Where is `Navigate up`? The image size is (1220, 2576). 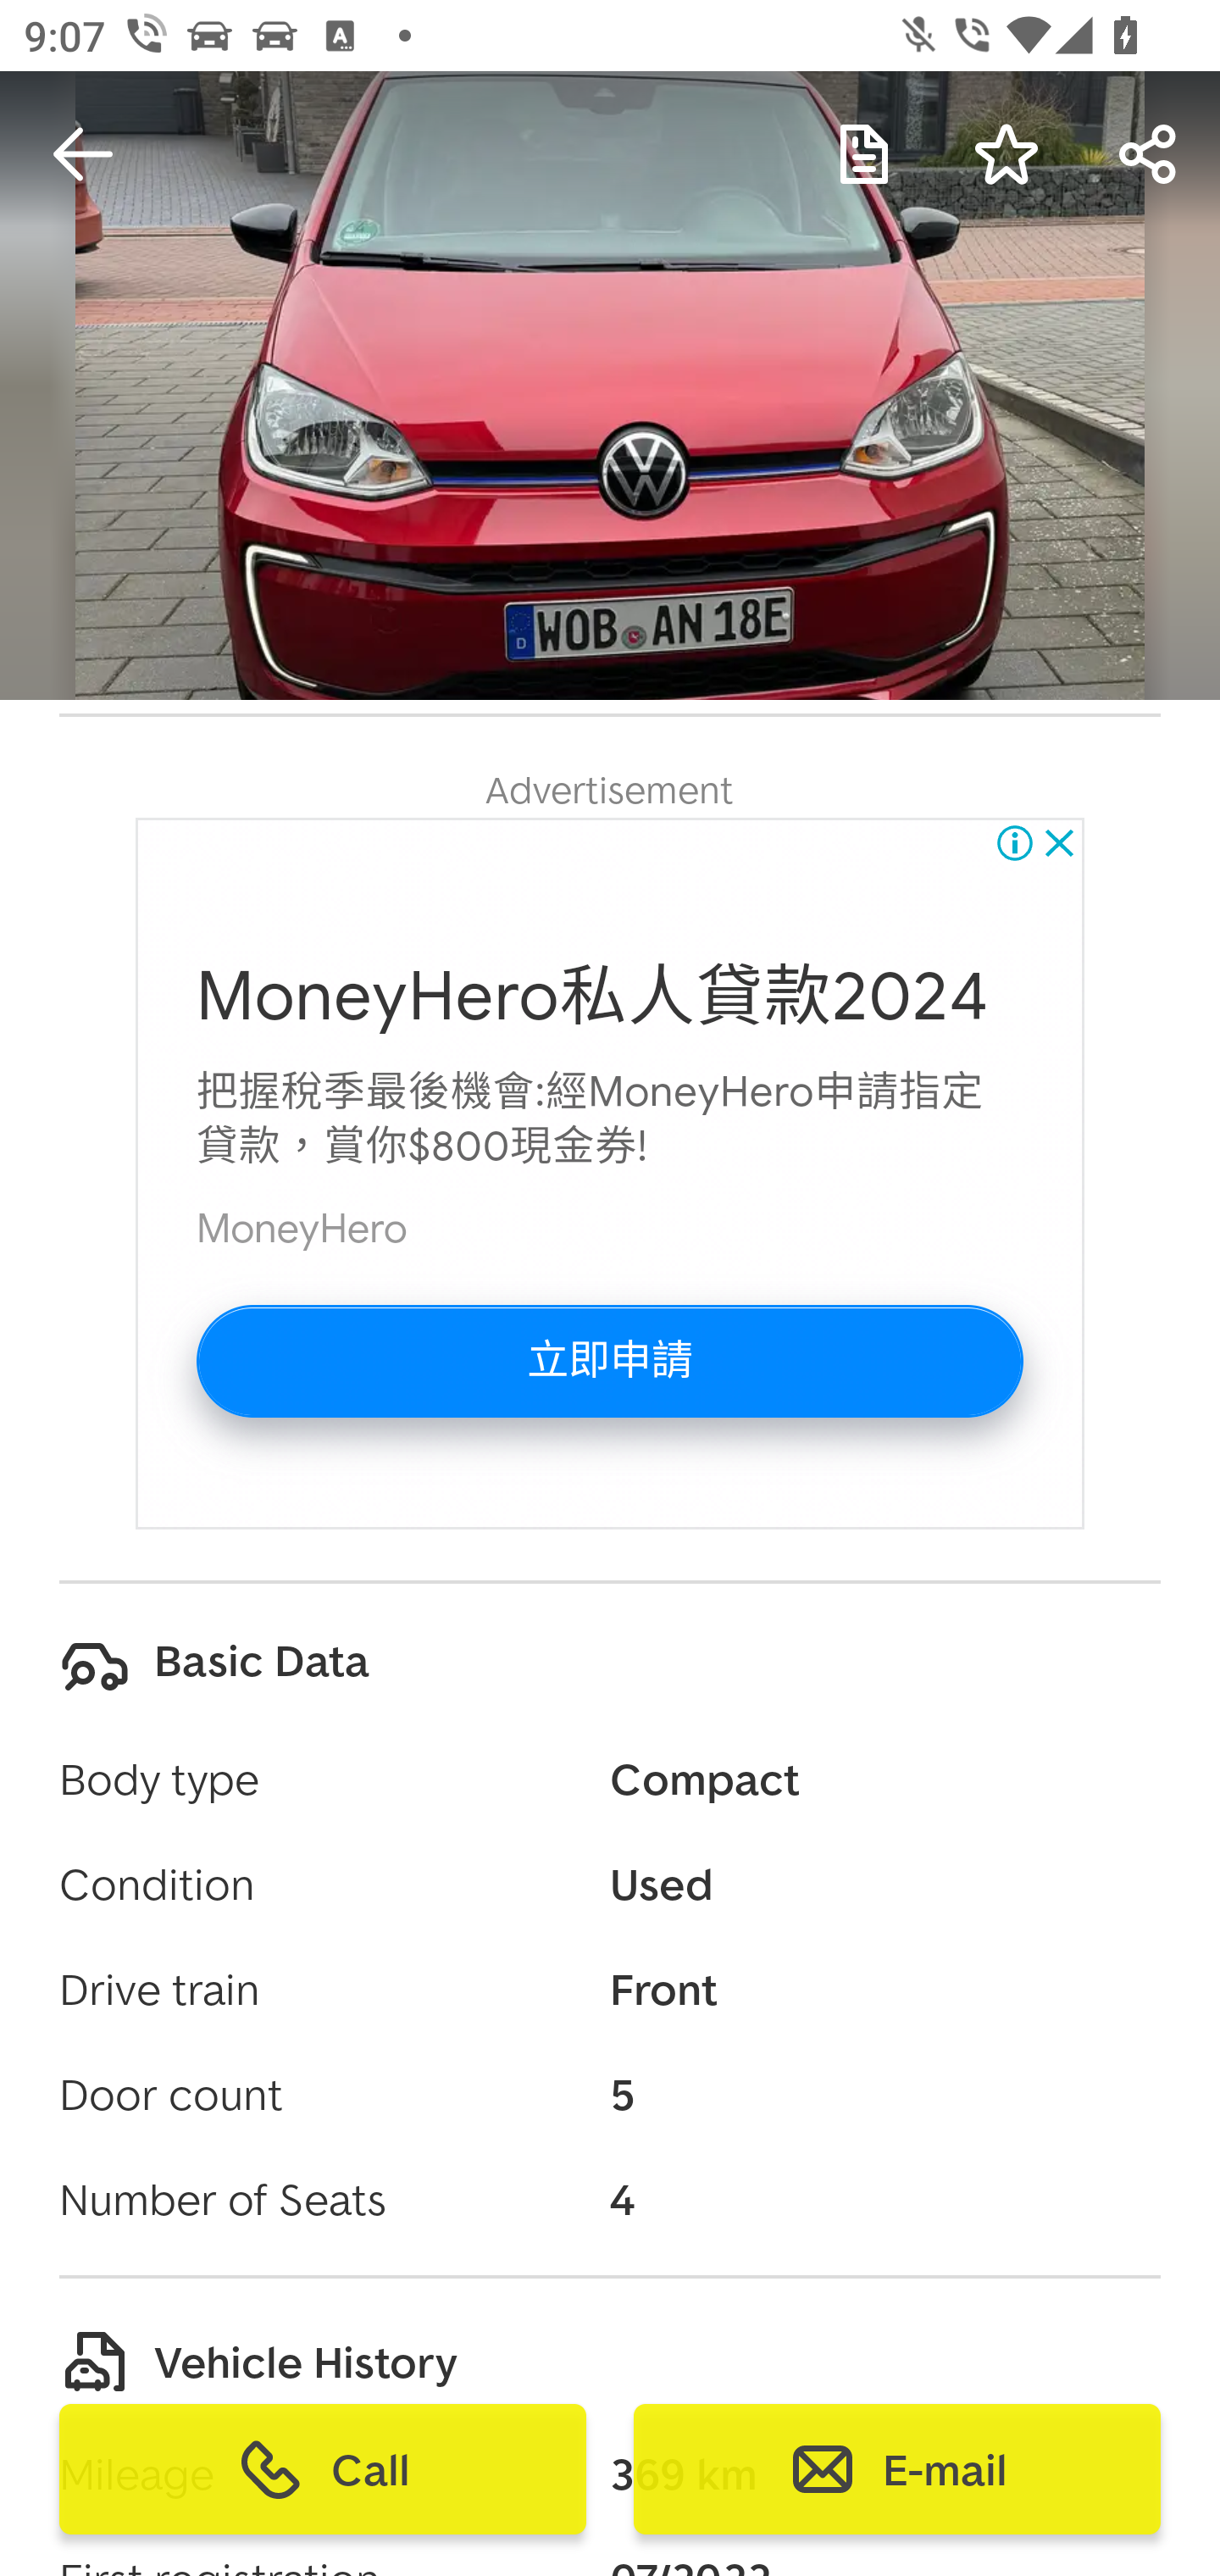
Navigate up is located at coordinates (83, 154).